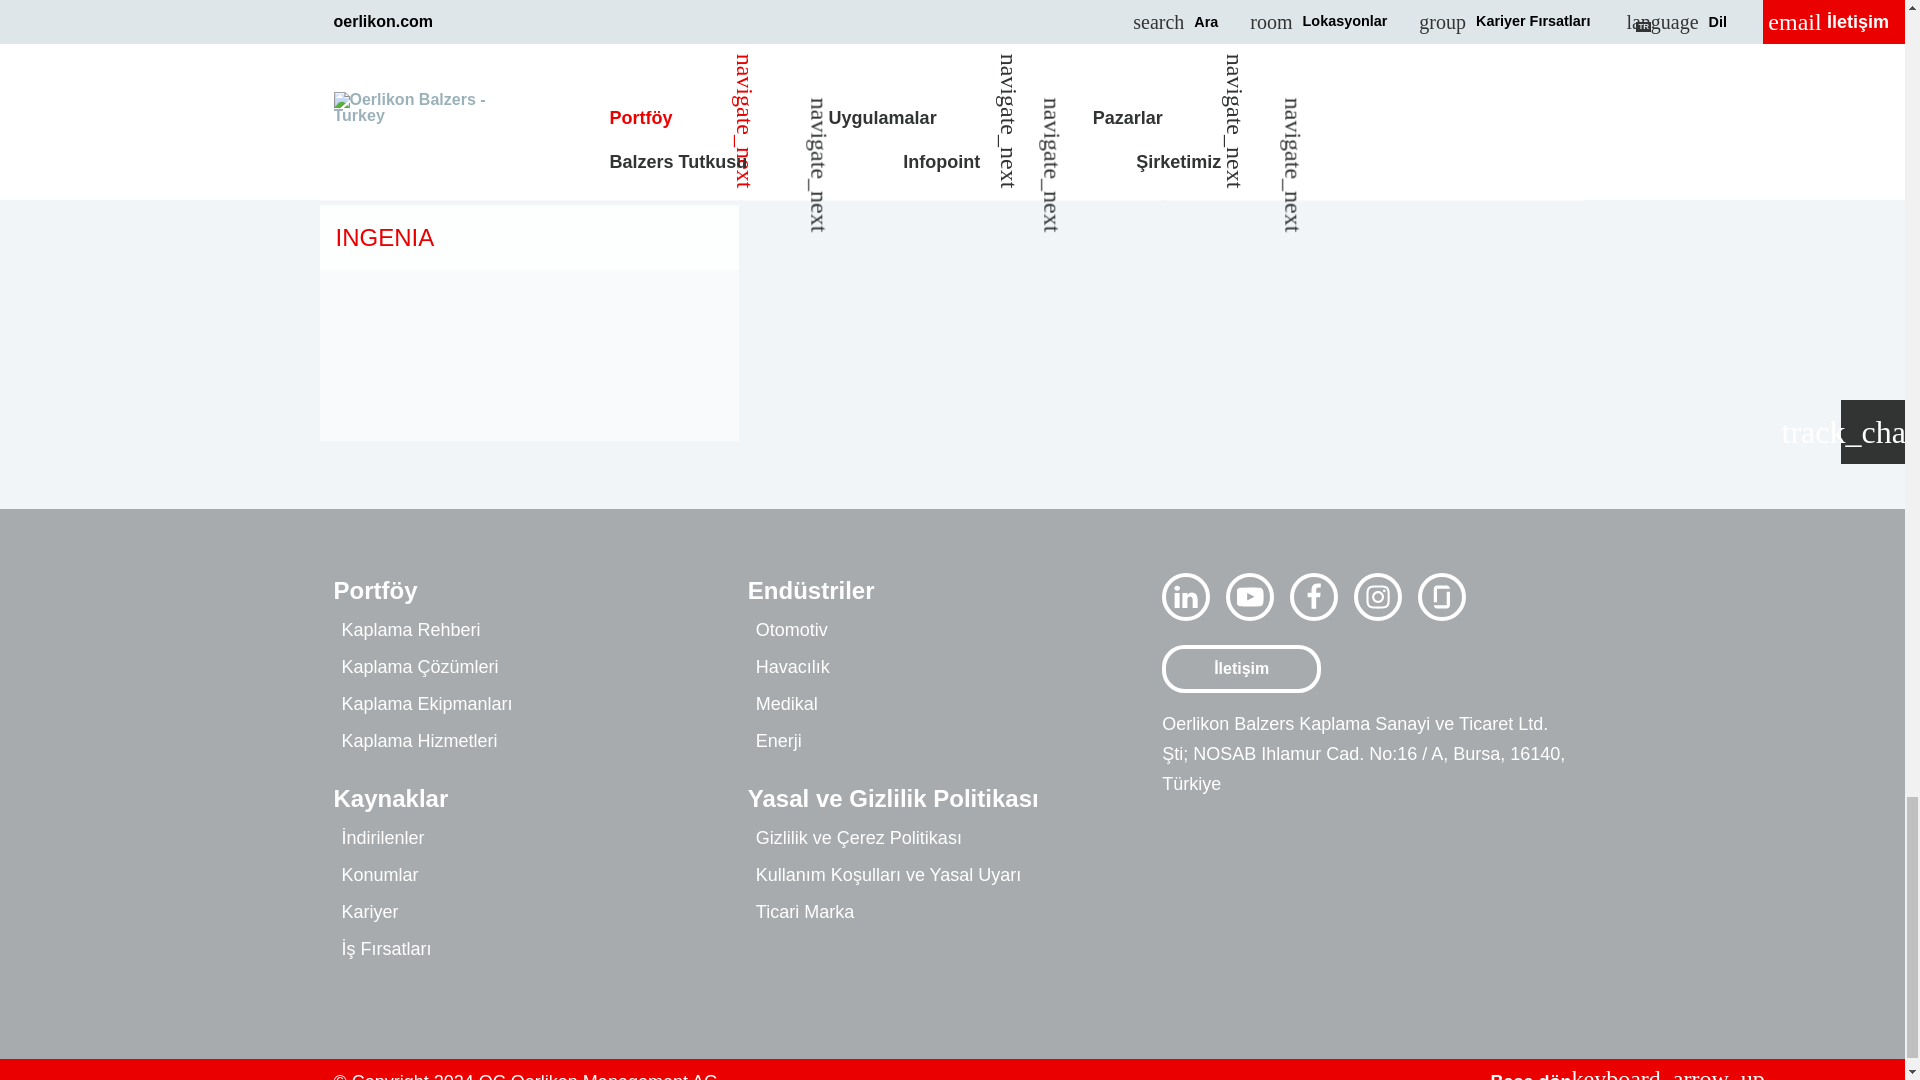  What do you see at coordinates (1250, 597) in the screenshot?
I see `YouTube` at bounding box center [1250, 597].